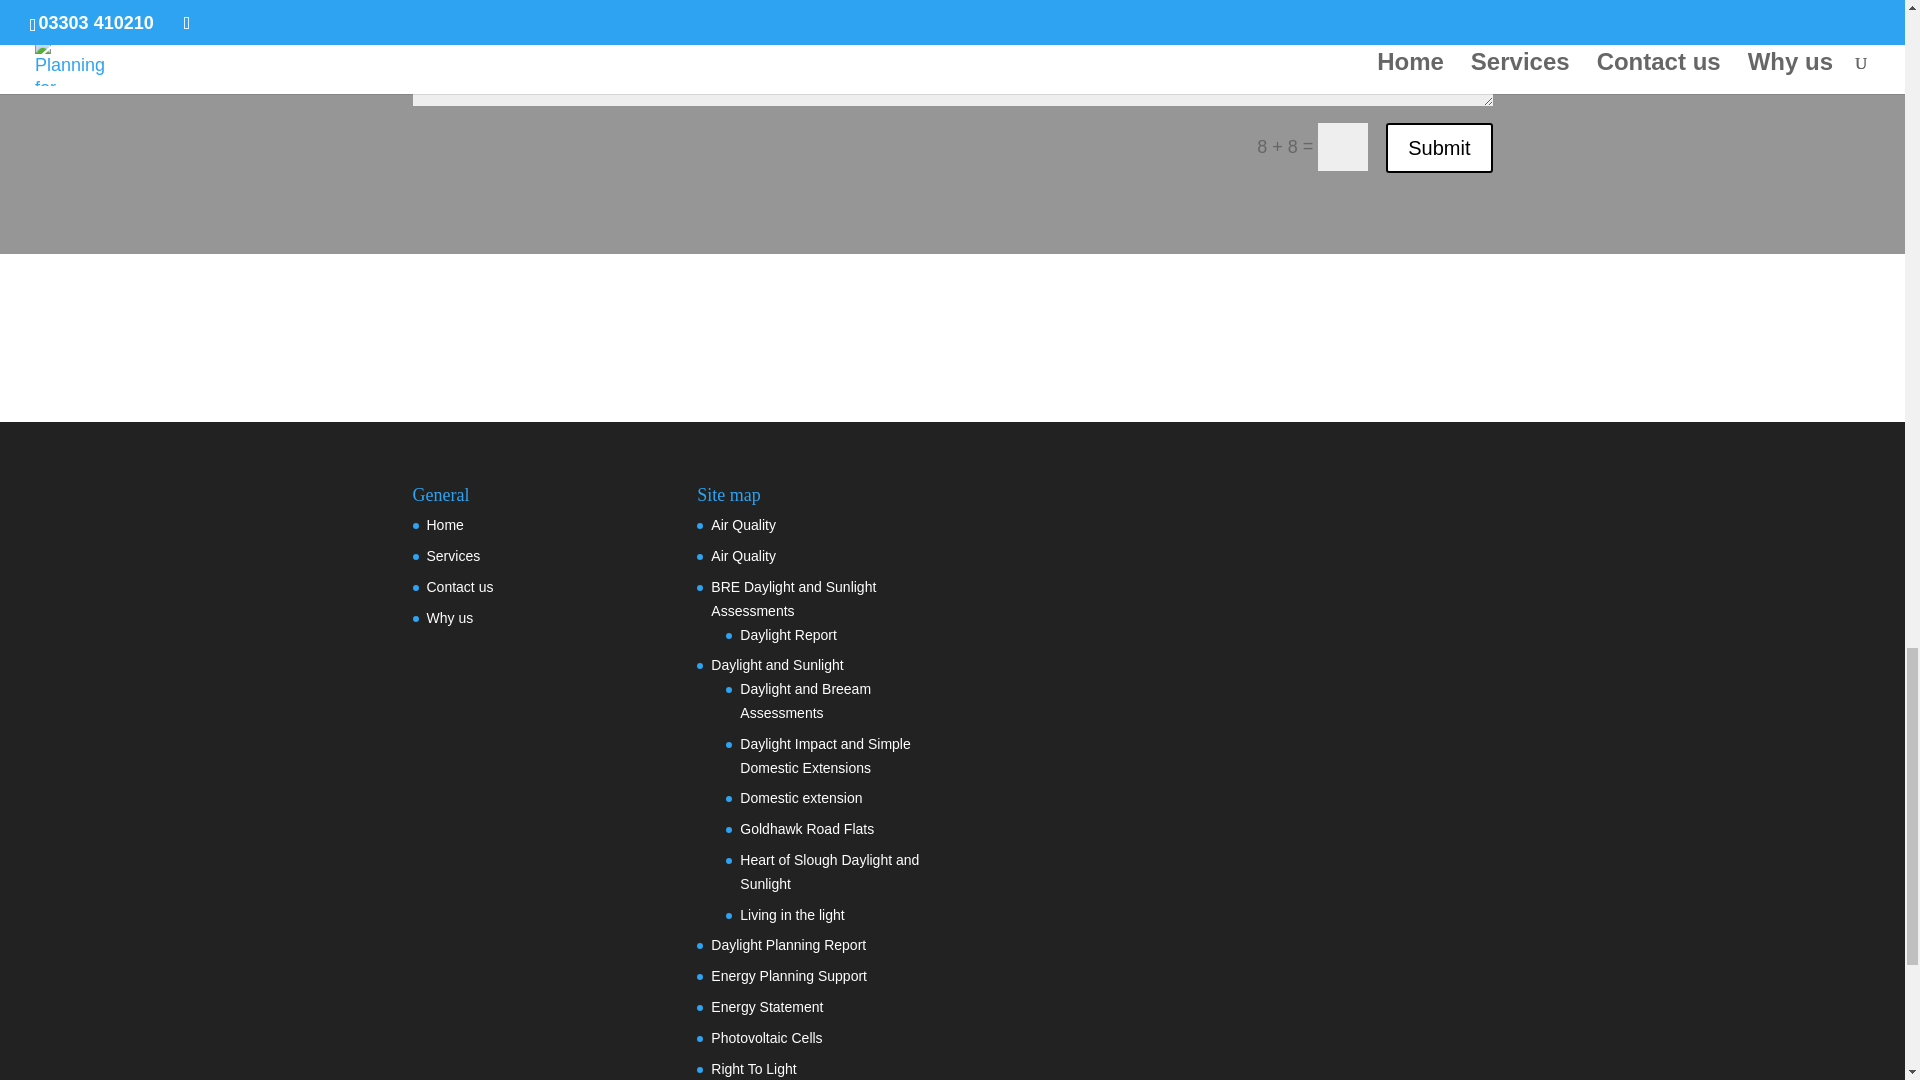 This screenshot has height=1080, width=1920. Describe the element at coordinates (792, 915) in the screenshot. I see `Living in the light` at that location.